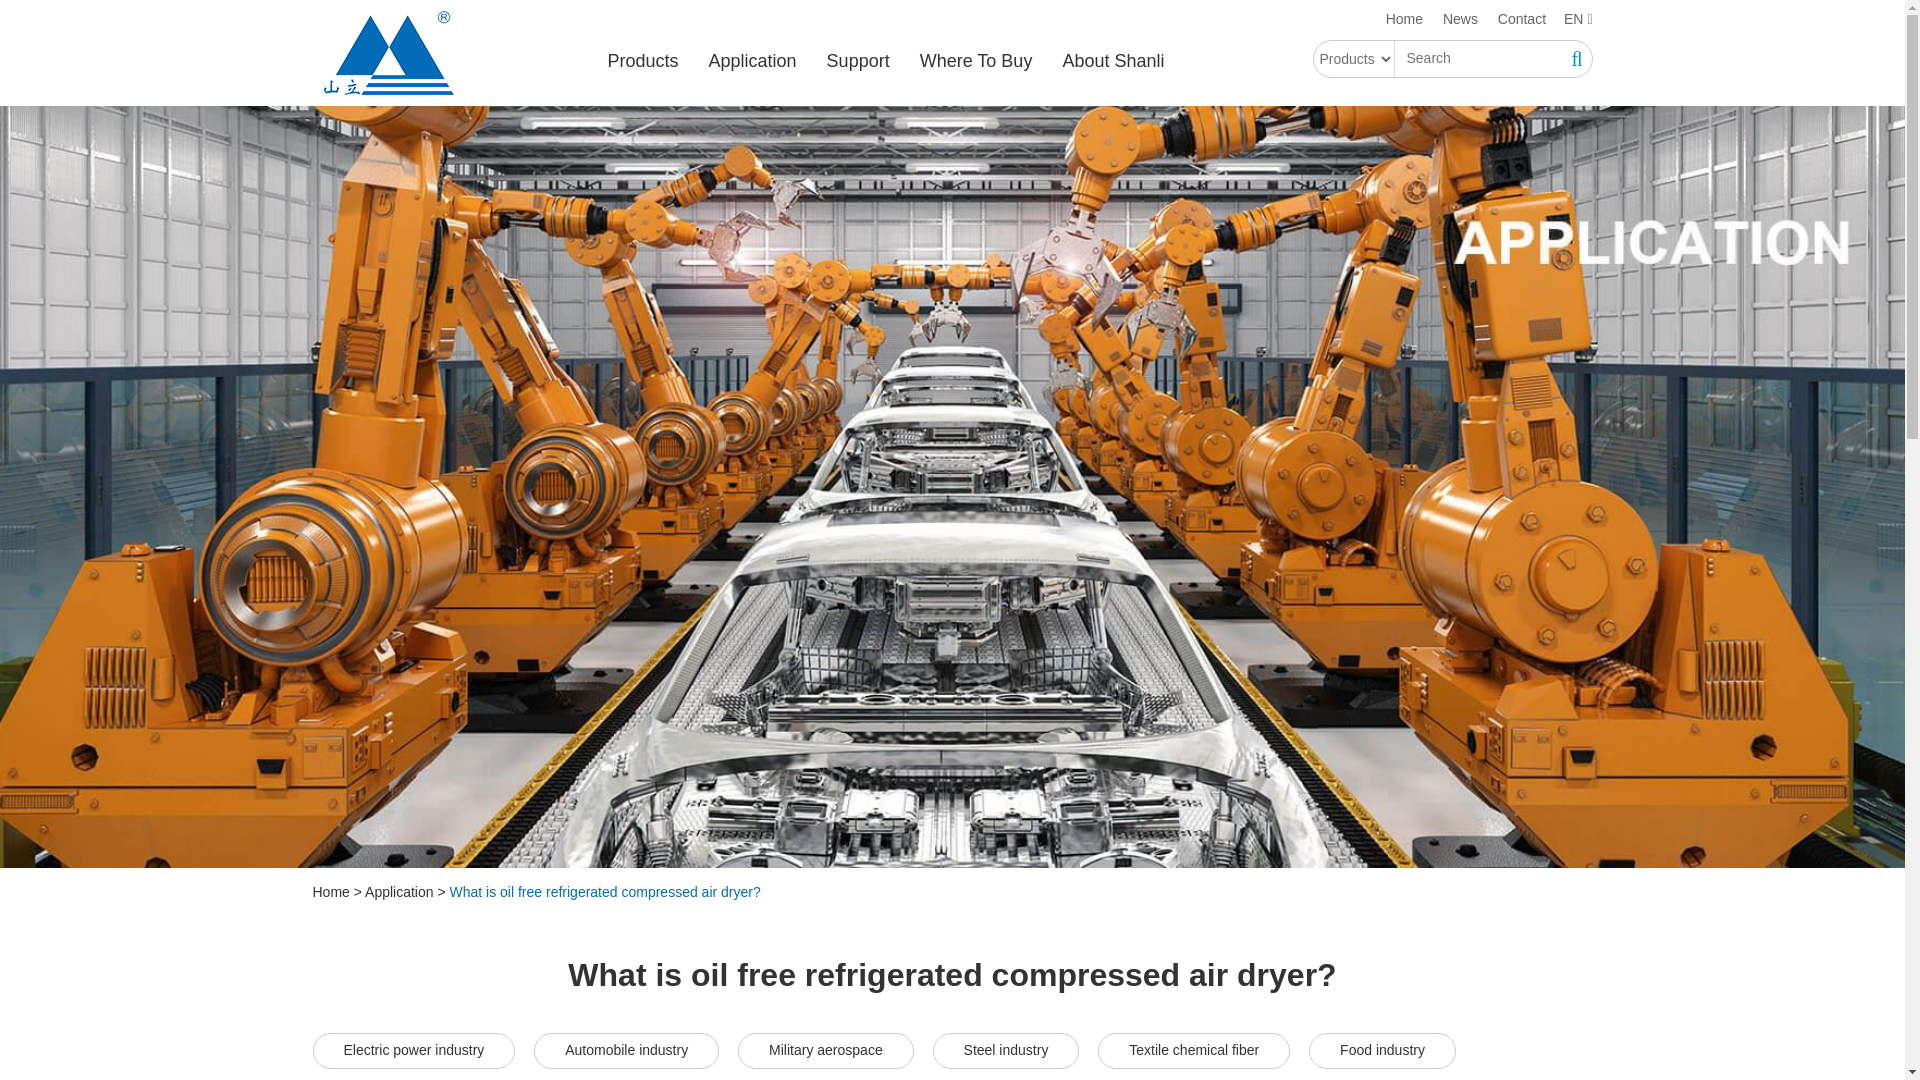 The width and height of the screenshot is (1920, 1080). What do you see at coordinates (1460, 18) in the screenshot?
I see `News` at bounding box center [1460, 18].